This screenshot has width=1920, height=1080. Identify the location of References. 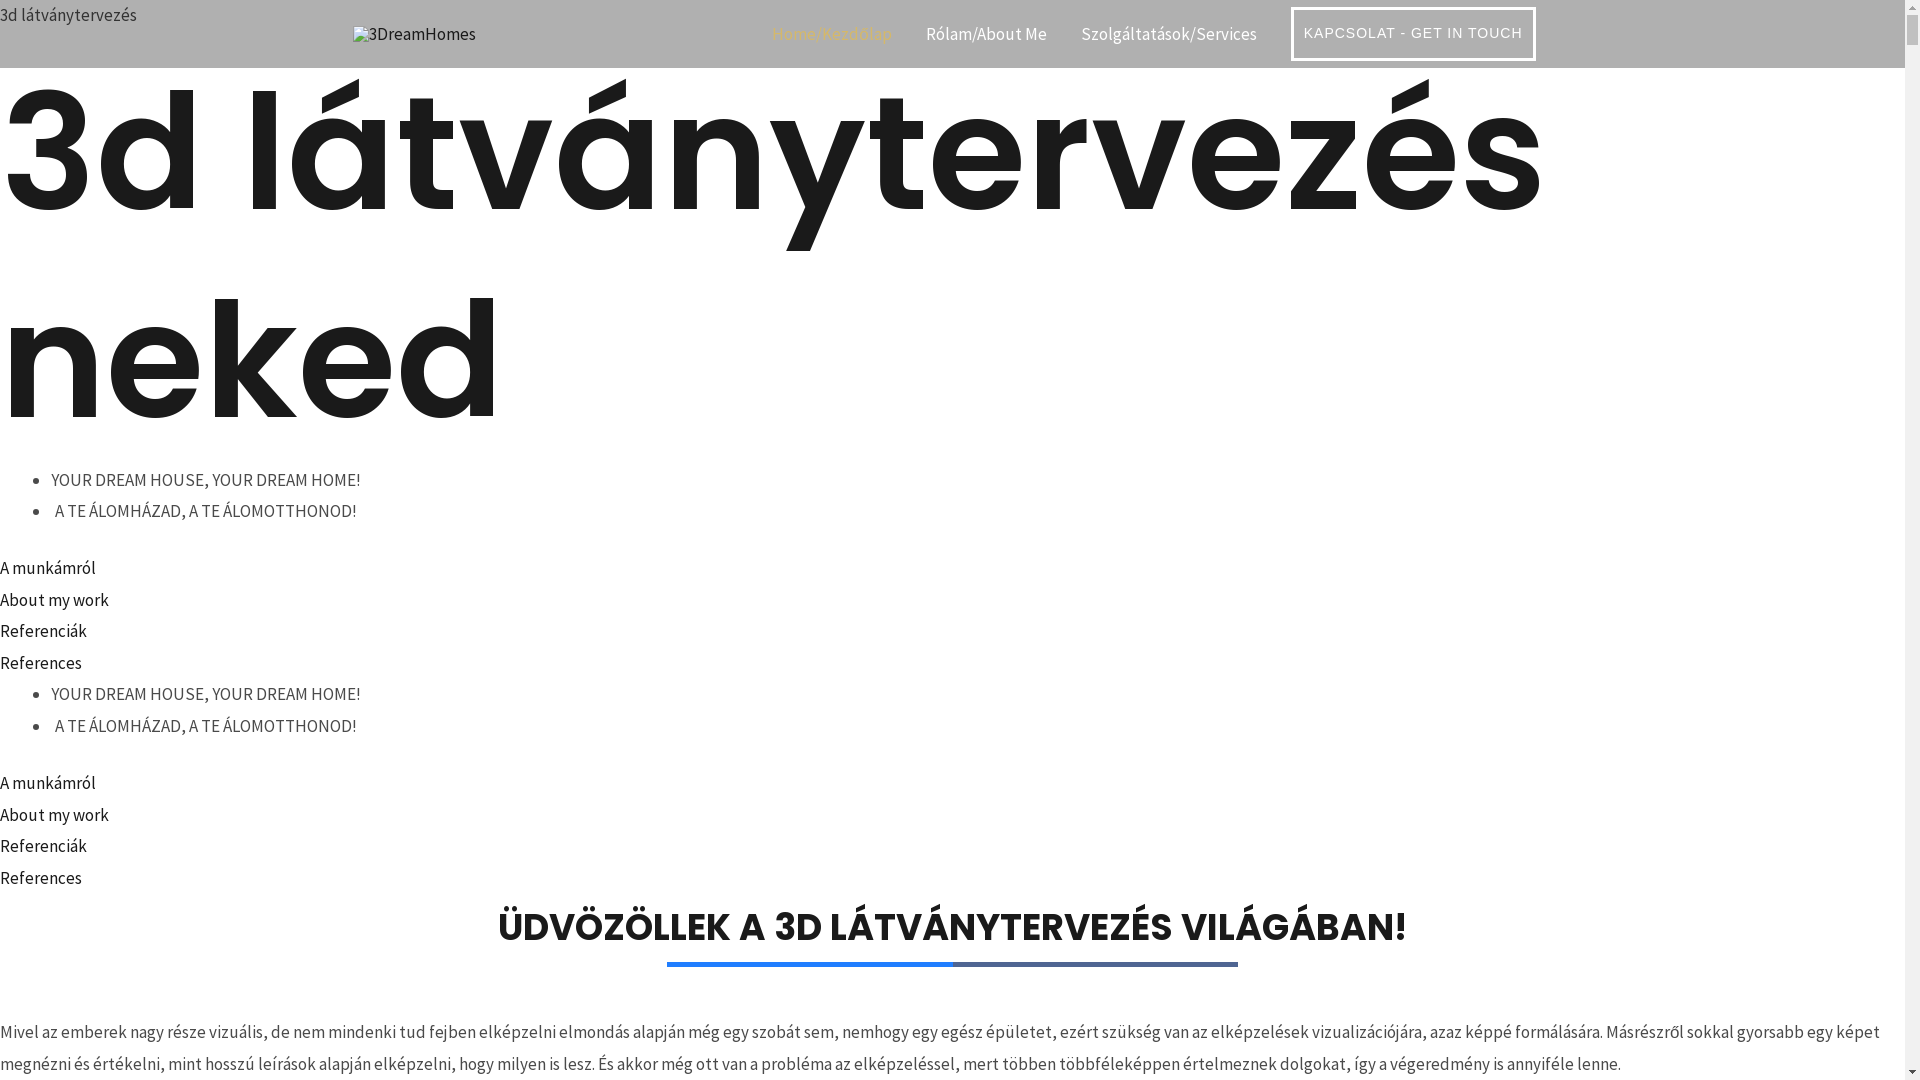
(952, 664).